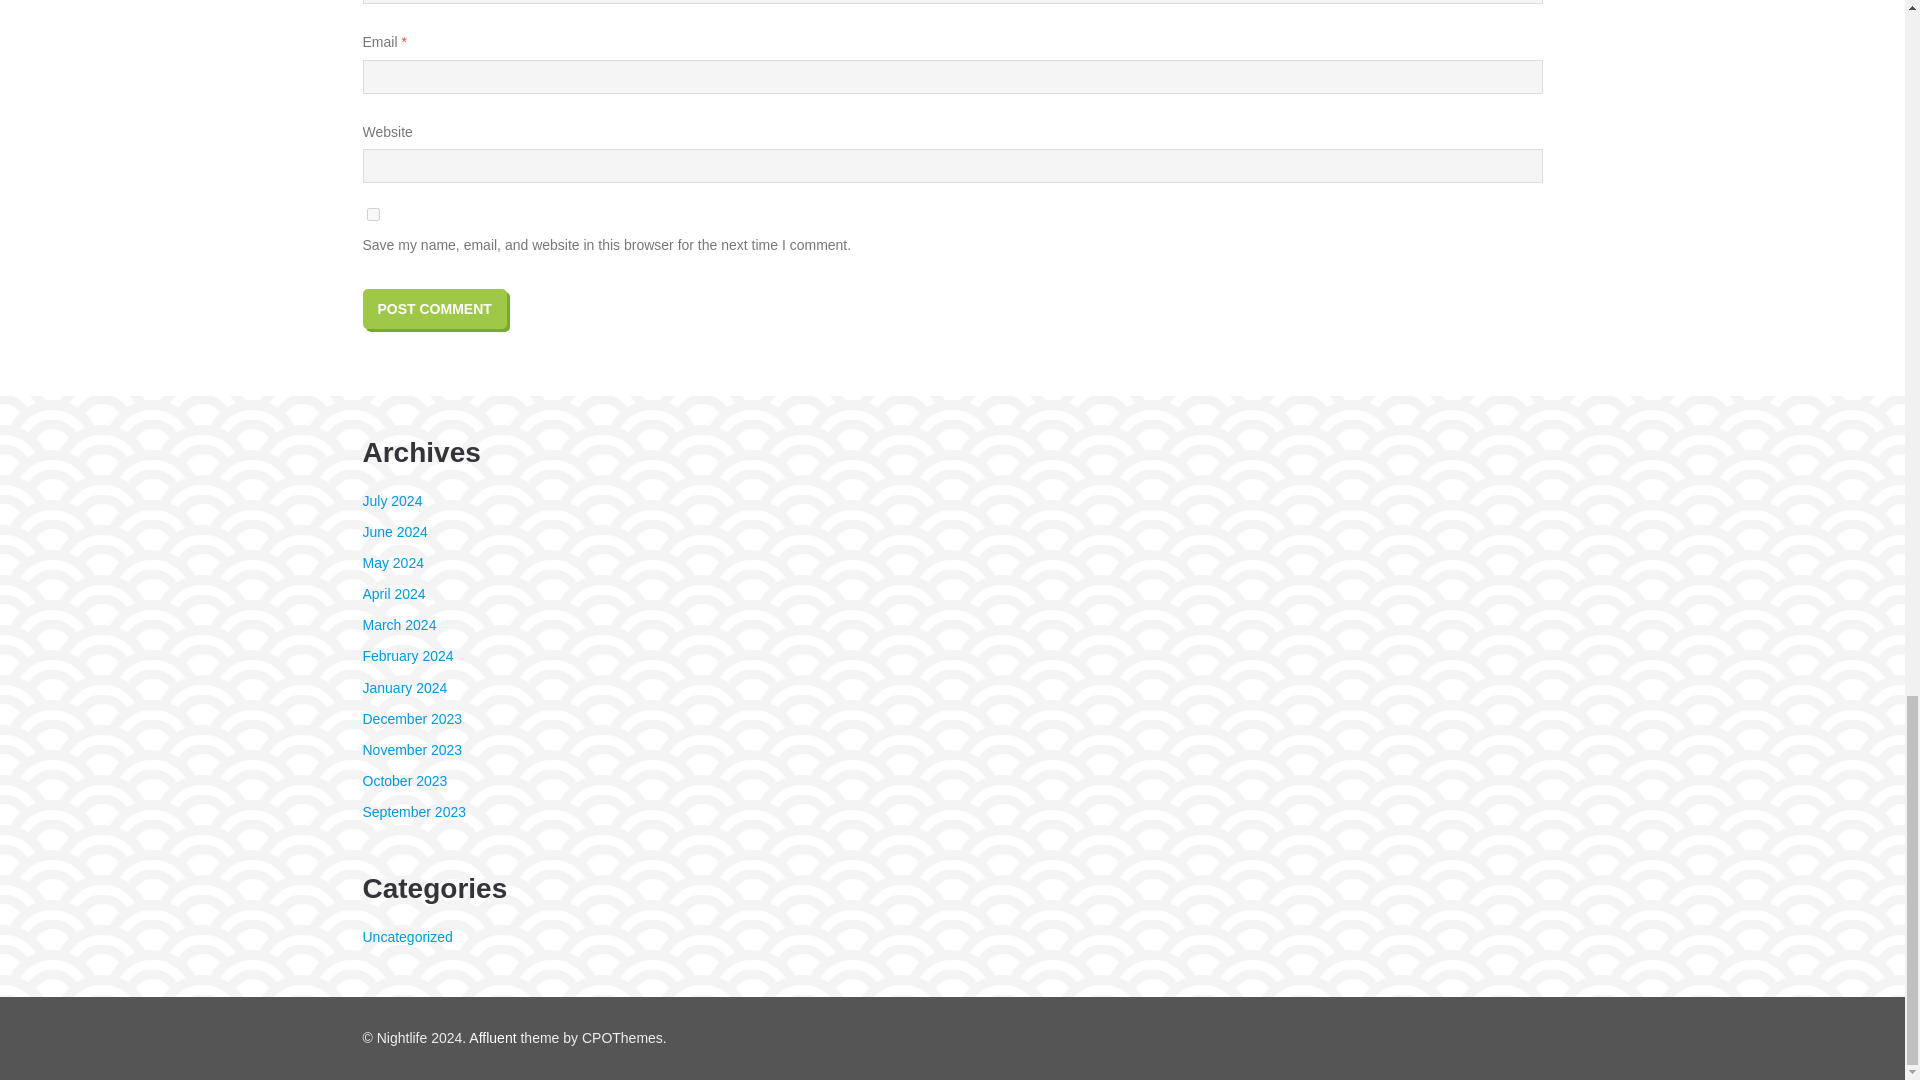 This screenshot has height=1080, width=1920. What do you see at coordinates (412, 718) in the screenshot?
I see `December 2023` at bounding box center [412, 718].